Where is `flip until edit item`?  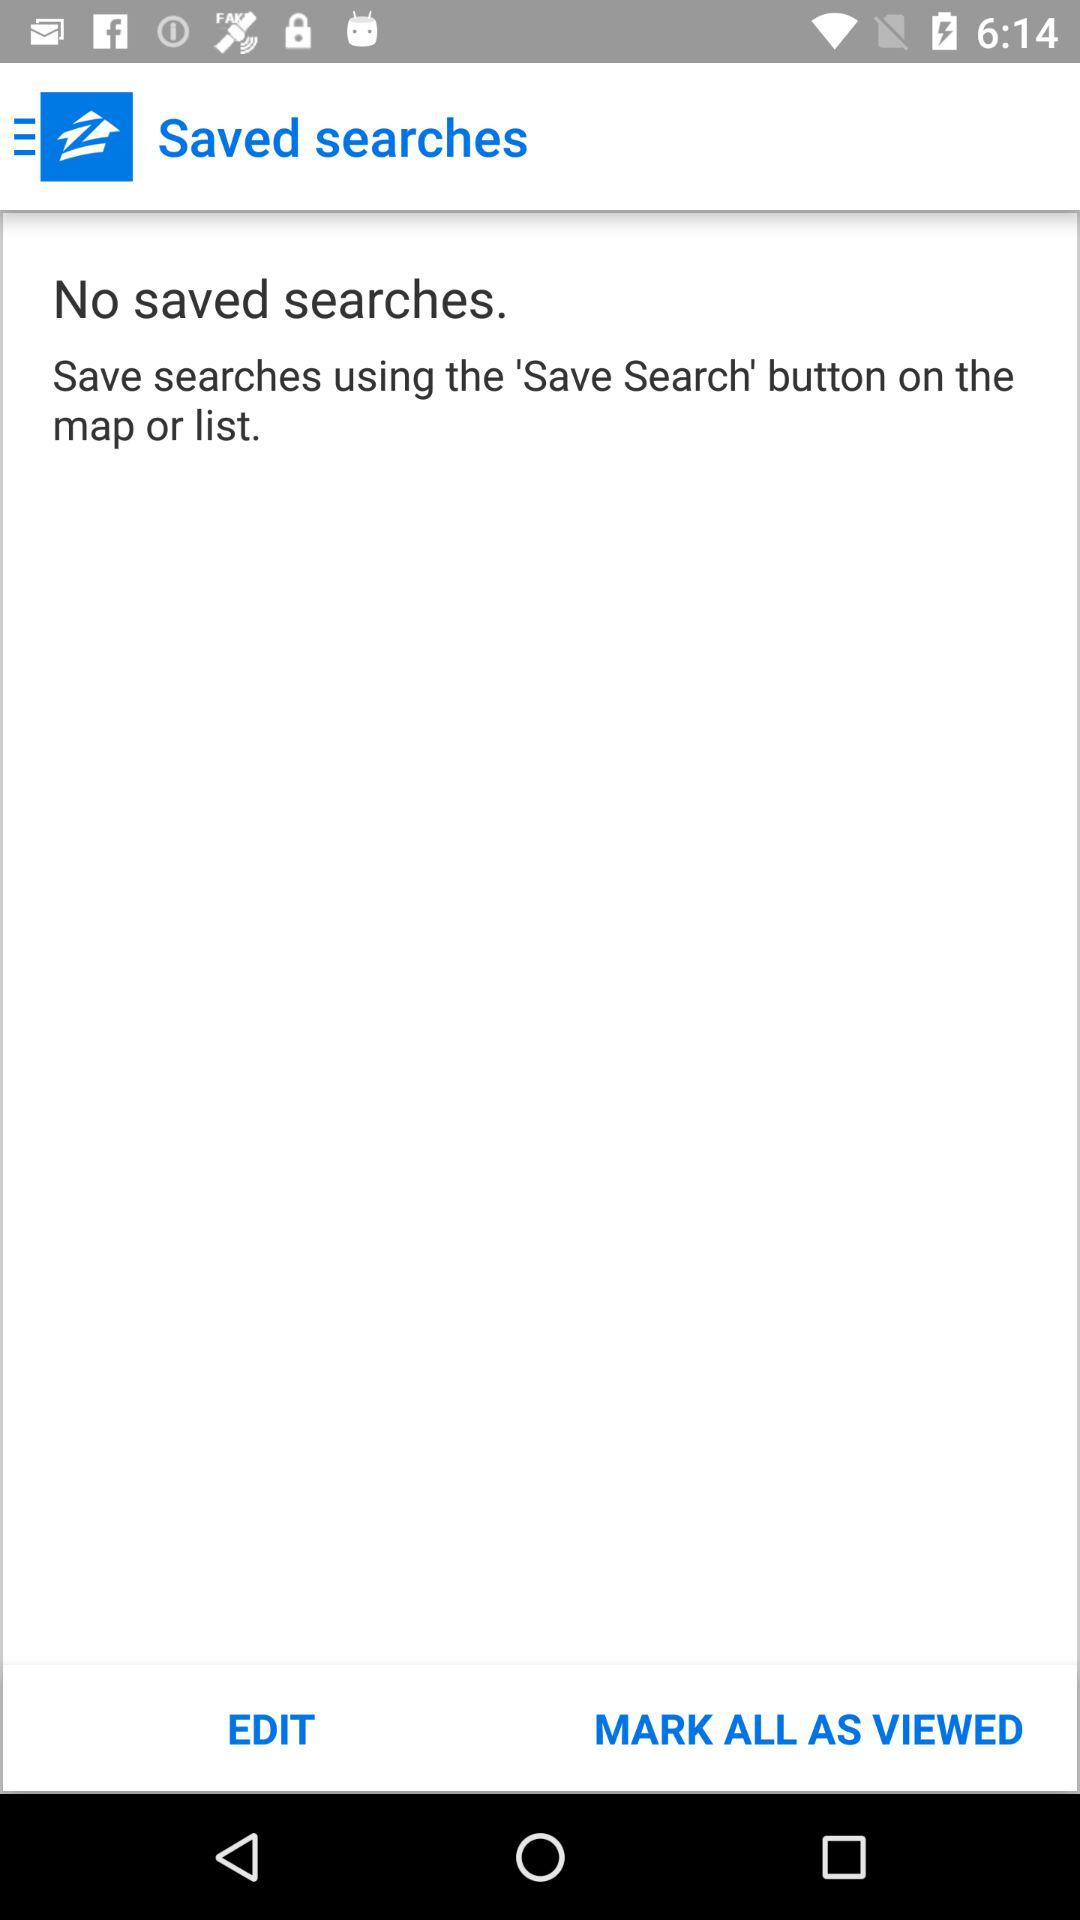 flip until edit item is located at coordinates (272, 1728).